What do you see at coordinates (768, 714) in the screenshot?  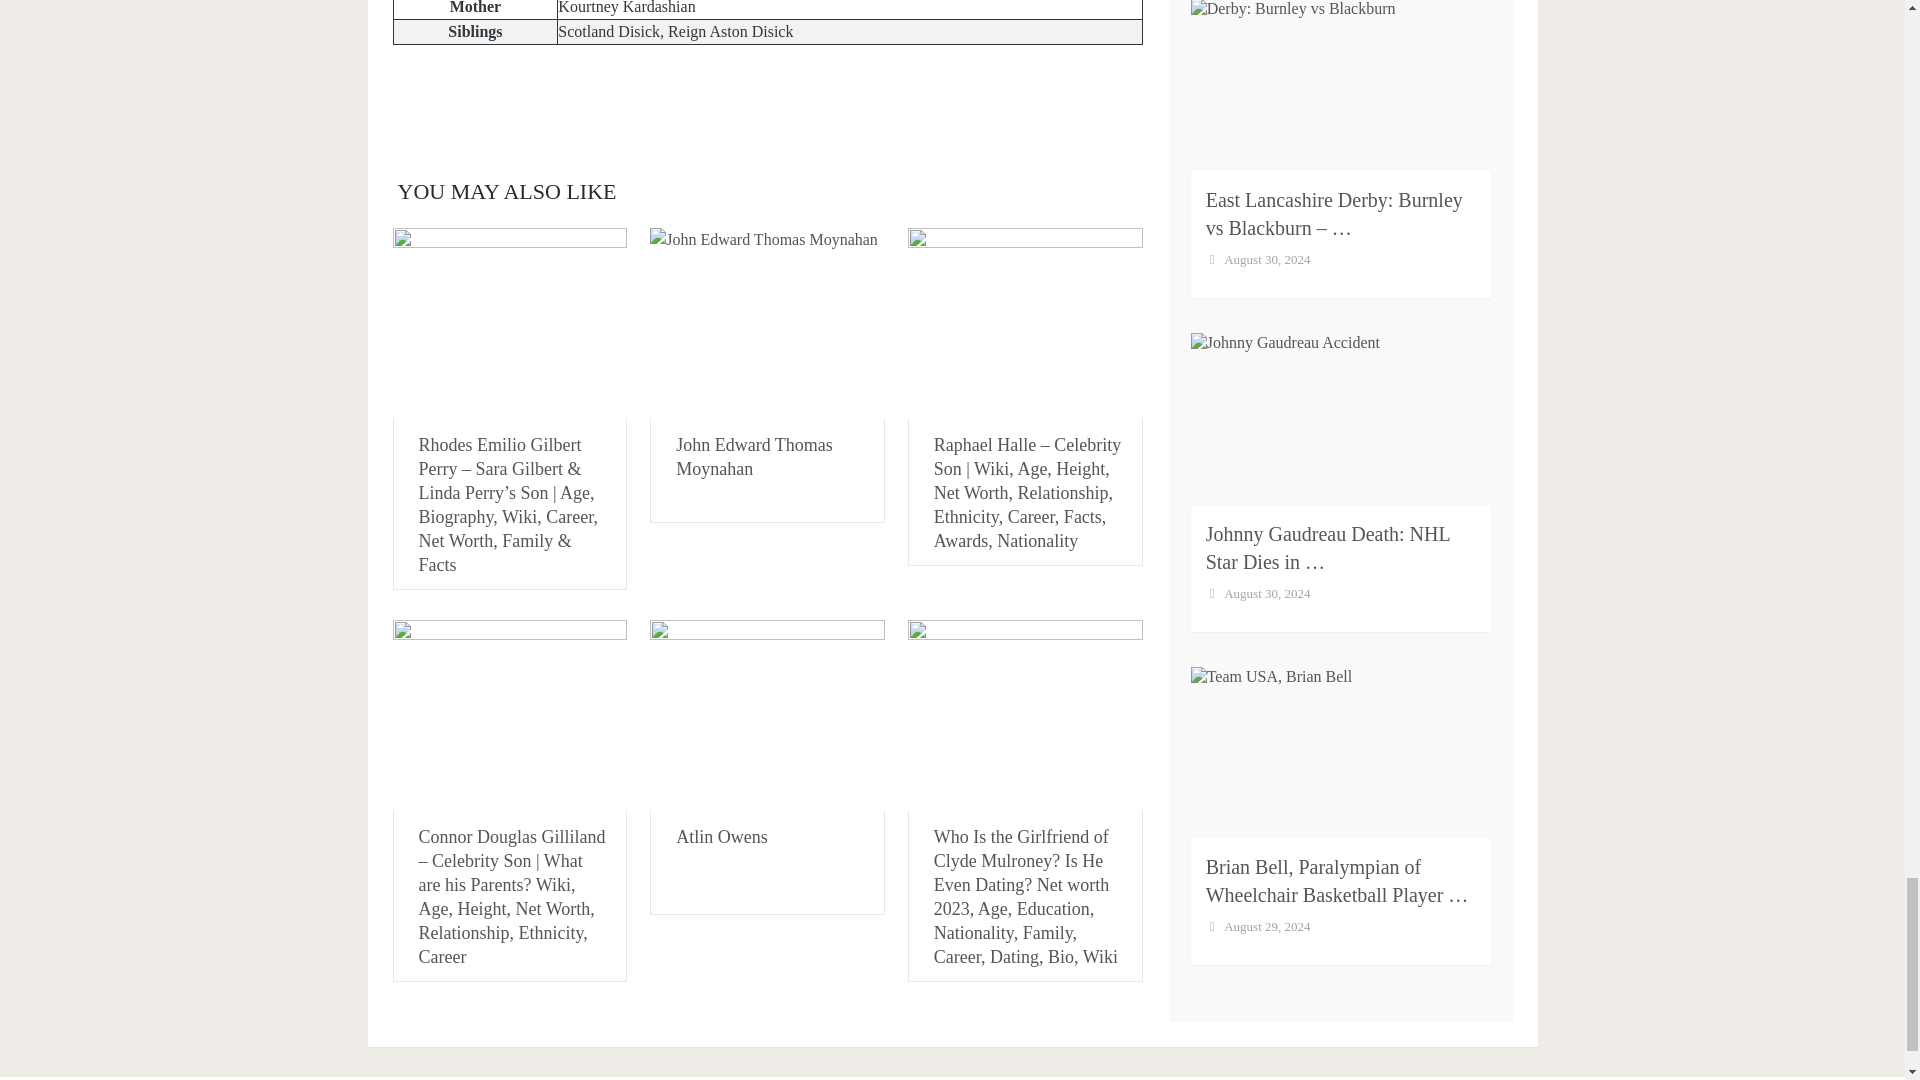 I see `Atlin Owens` at bounding box center [768, 714].